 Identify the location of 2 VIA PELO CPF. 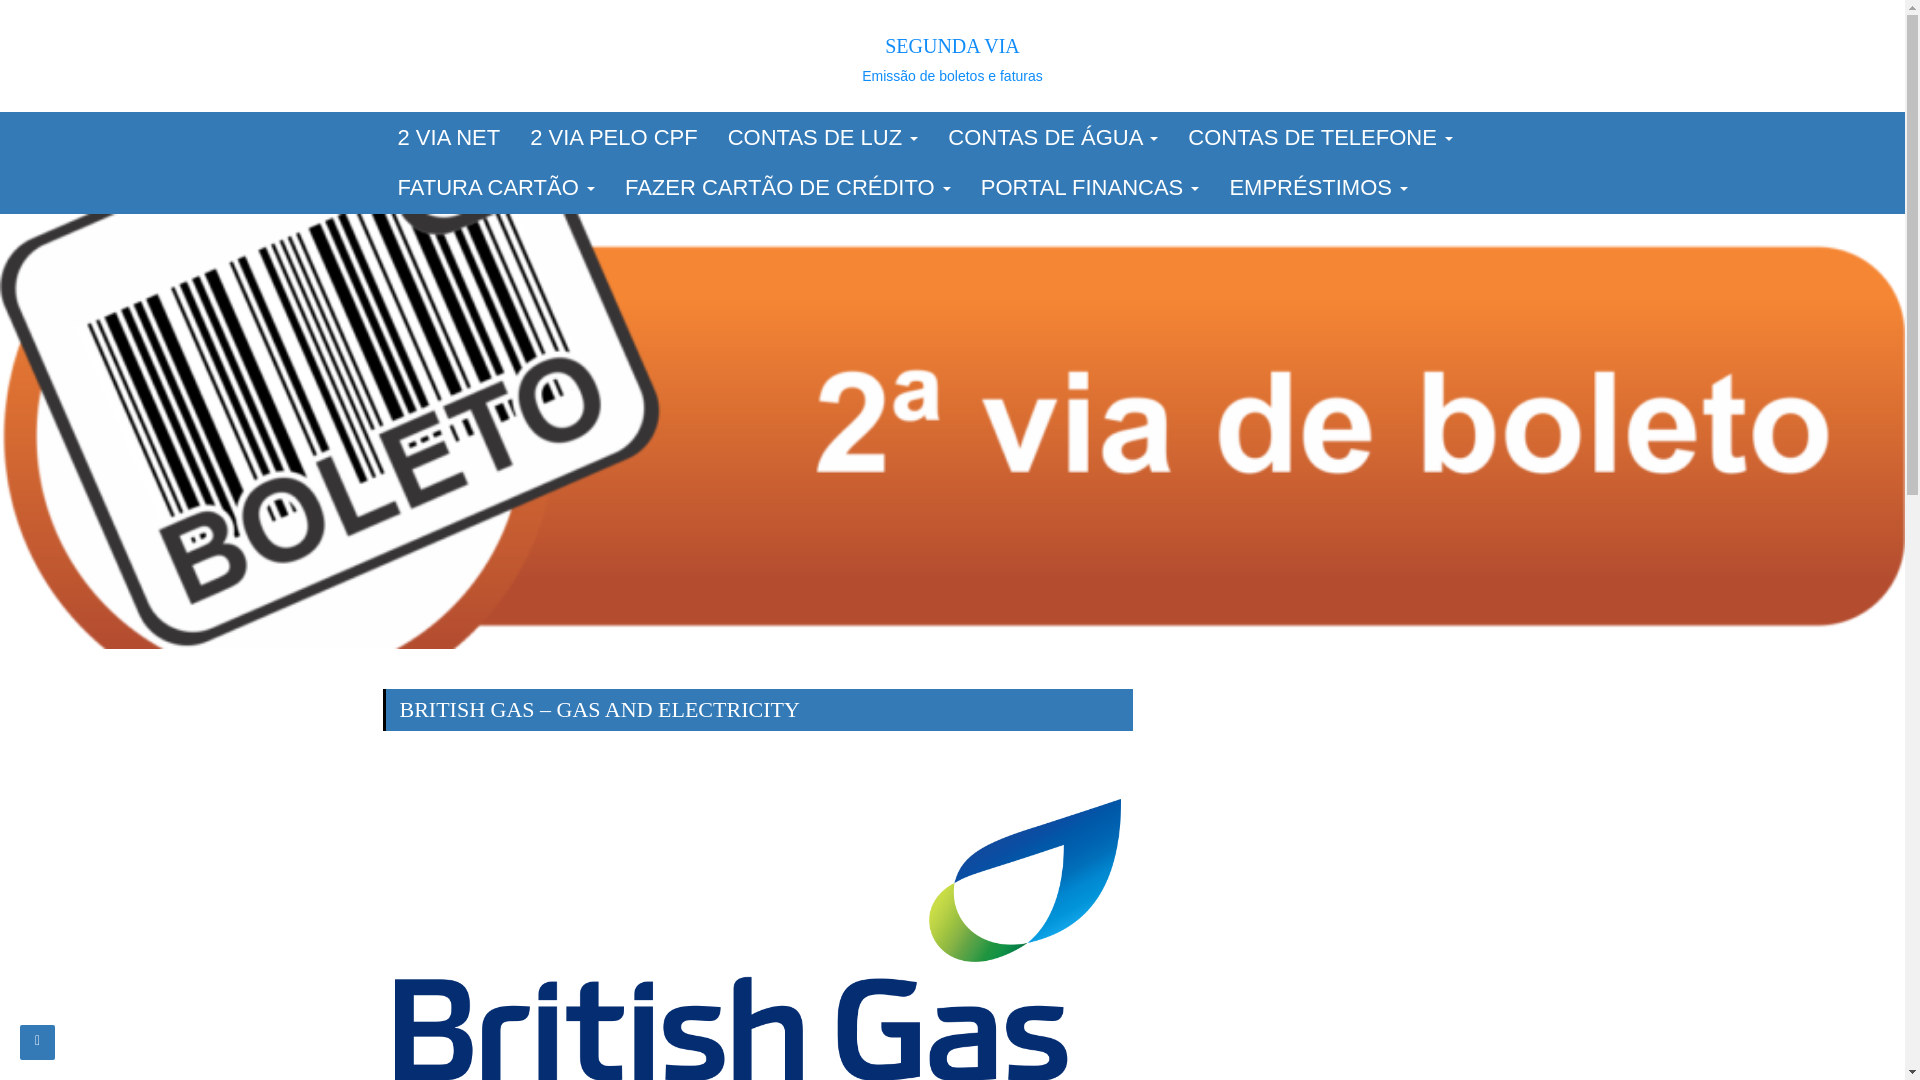
(613, 138).